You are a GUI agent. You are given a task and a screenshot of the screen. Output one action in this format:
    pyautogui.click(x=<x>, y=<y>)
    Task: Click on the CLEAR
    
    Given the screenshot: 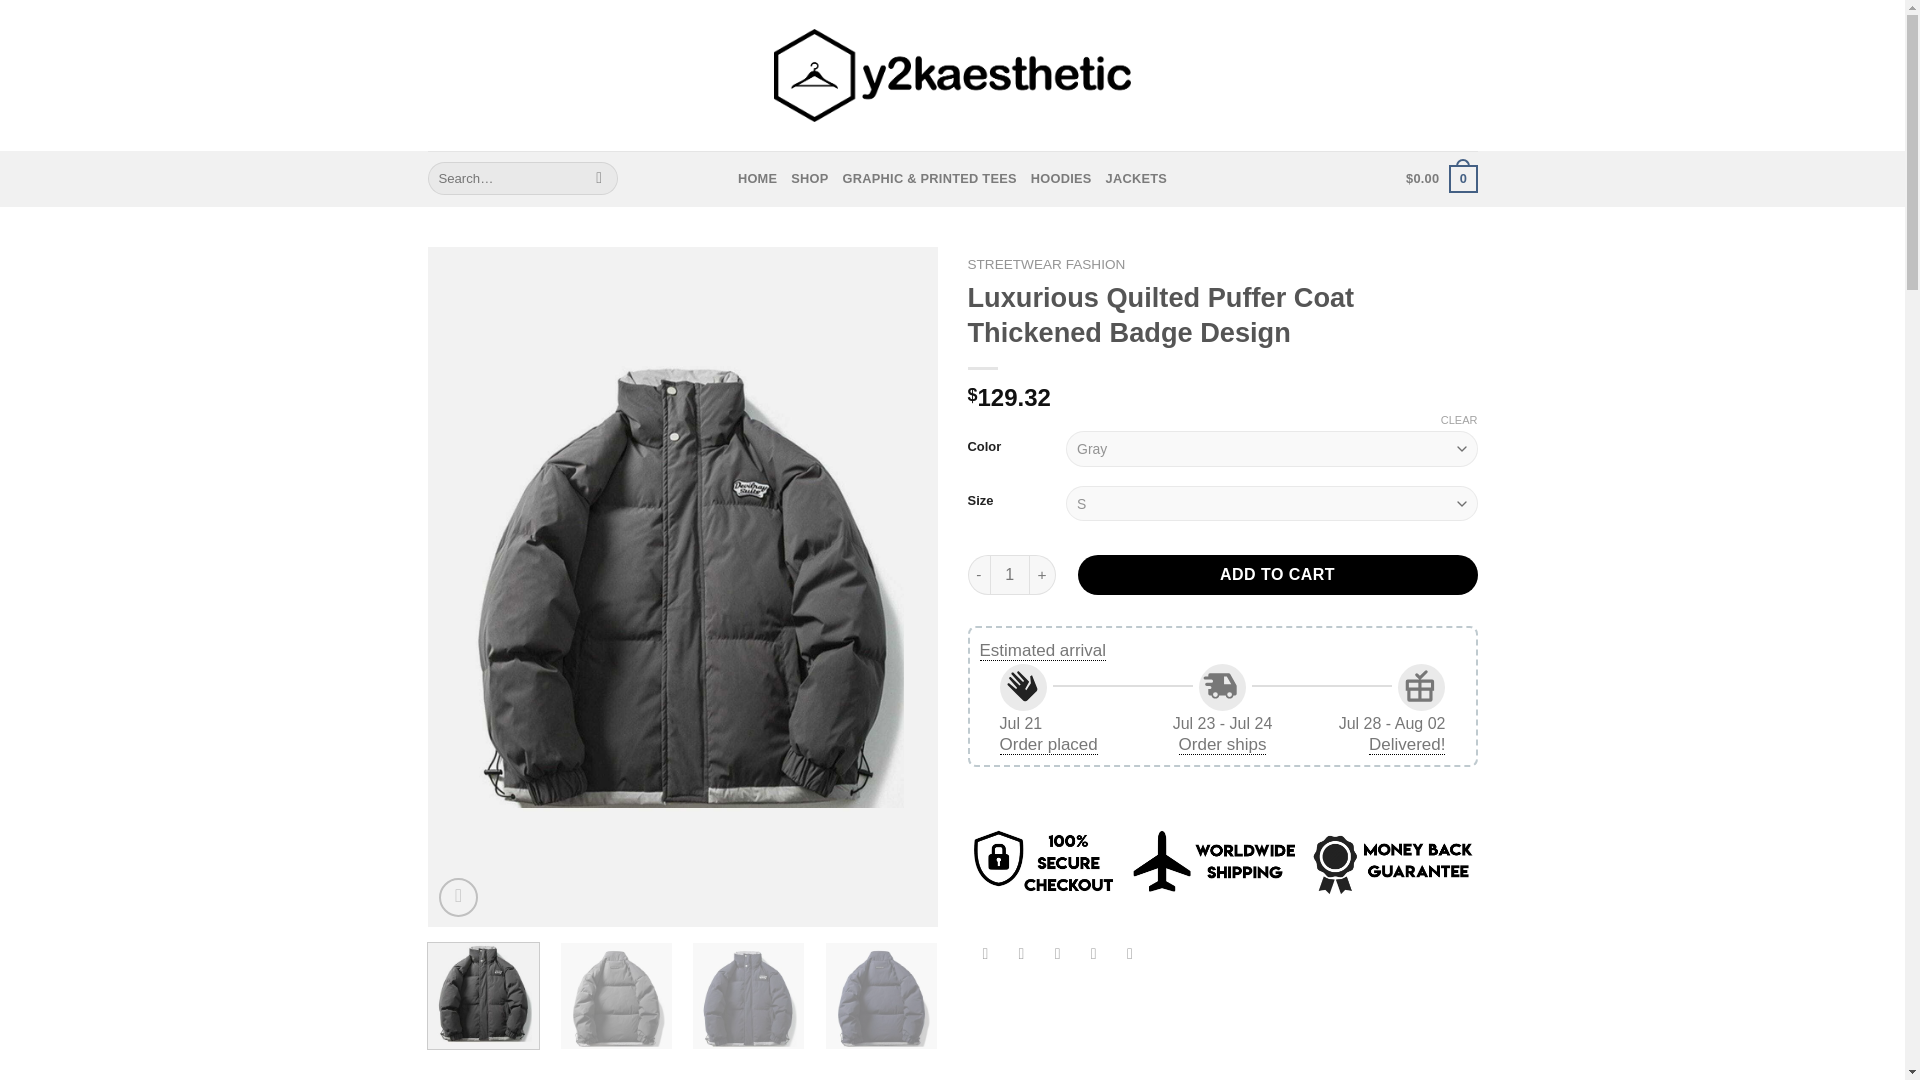 What is the action you would take?
    pyautogui.click(x=1460, y=419)
    